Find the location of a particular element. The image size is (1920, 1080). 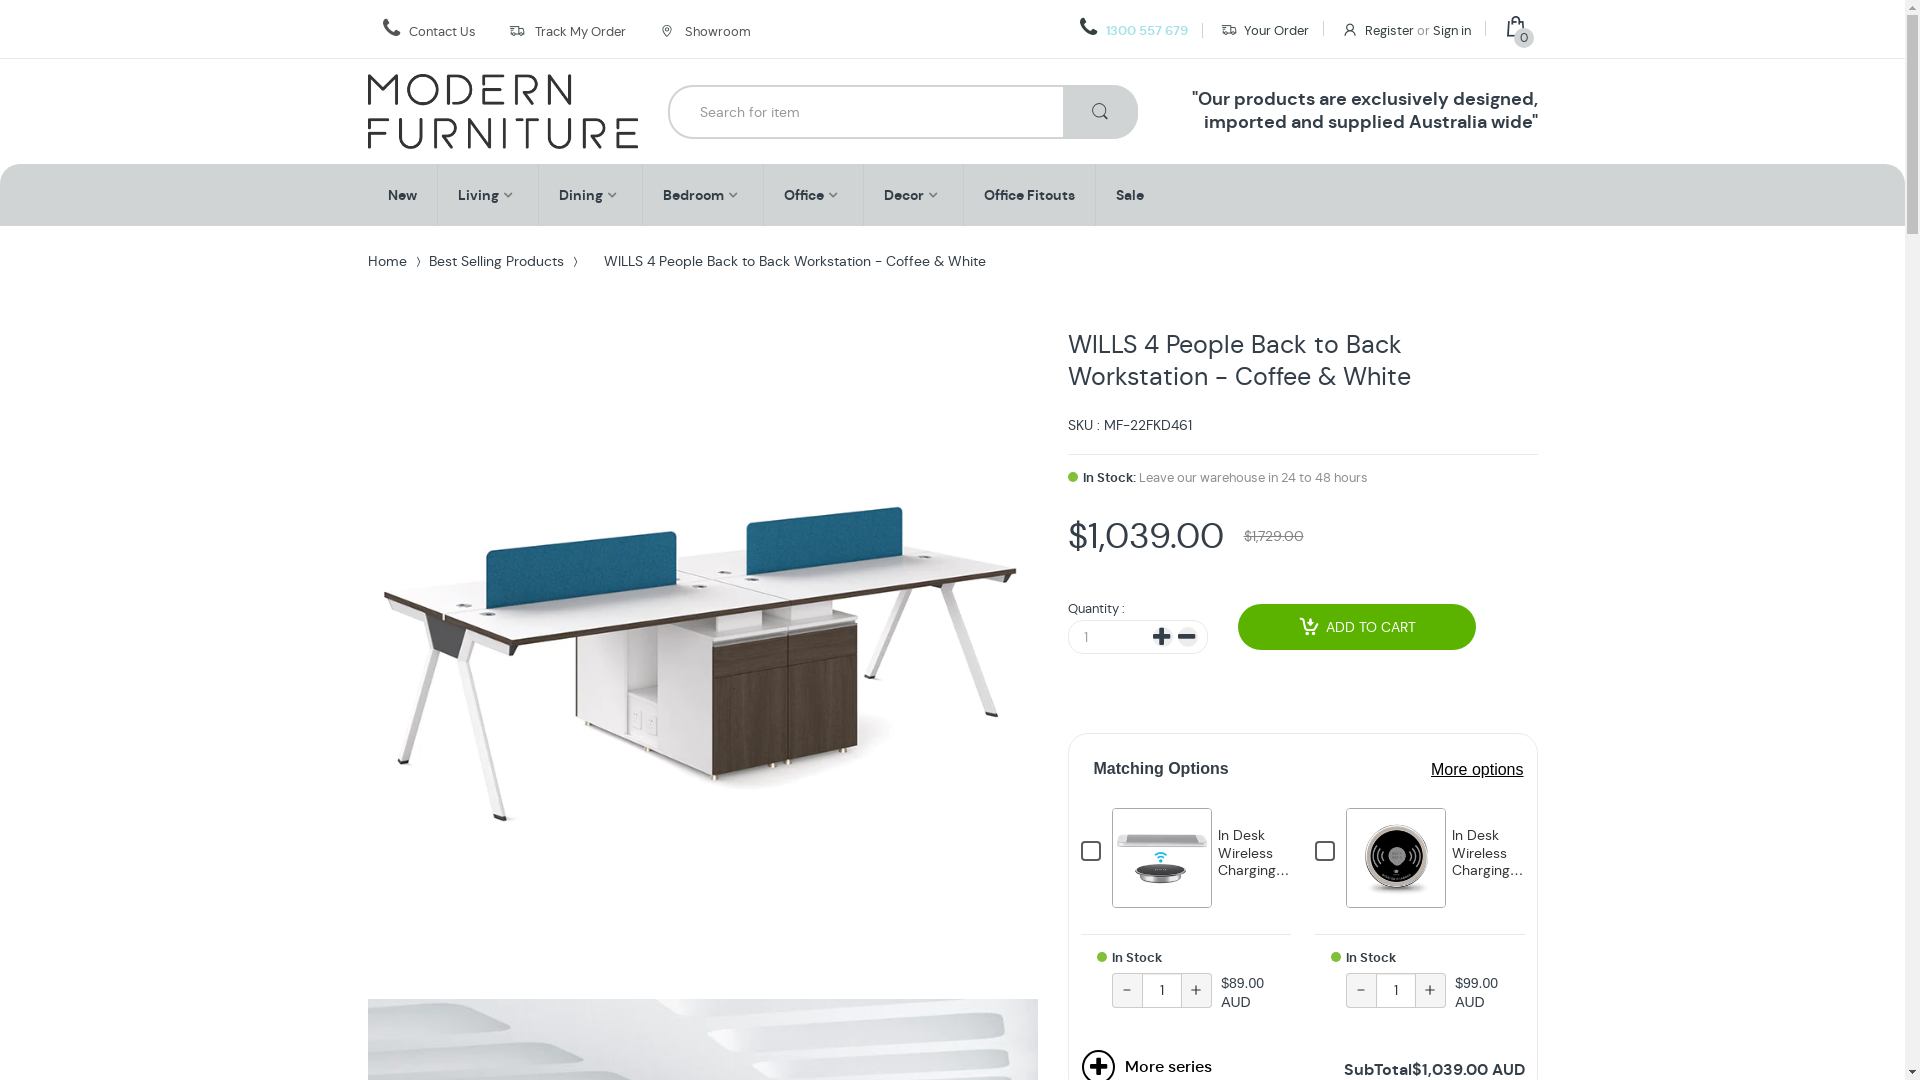

Modern Furniture is located at coordinates (503, 112).